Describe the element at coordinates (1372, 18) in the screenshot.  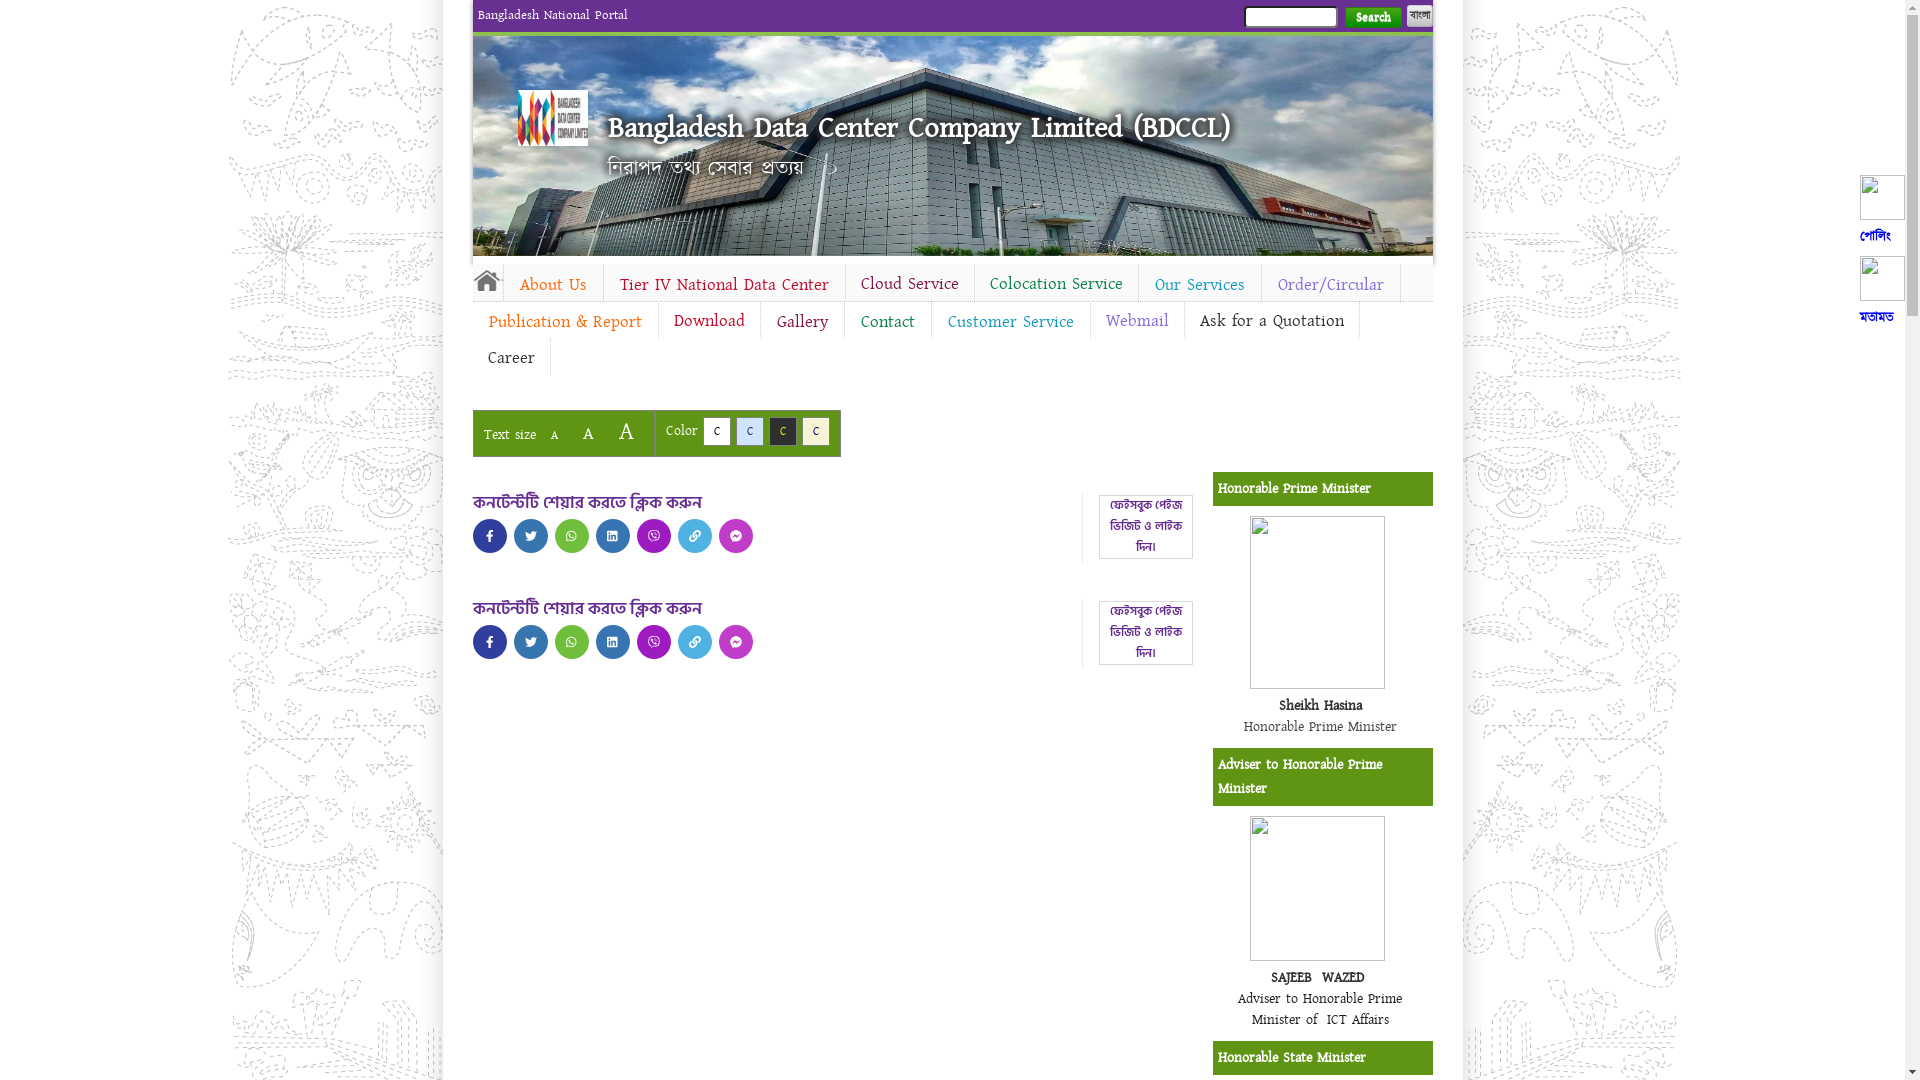
I see `Search` at that location.